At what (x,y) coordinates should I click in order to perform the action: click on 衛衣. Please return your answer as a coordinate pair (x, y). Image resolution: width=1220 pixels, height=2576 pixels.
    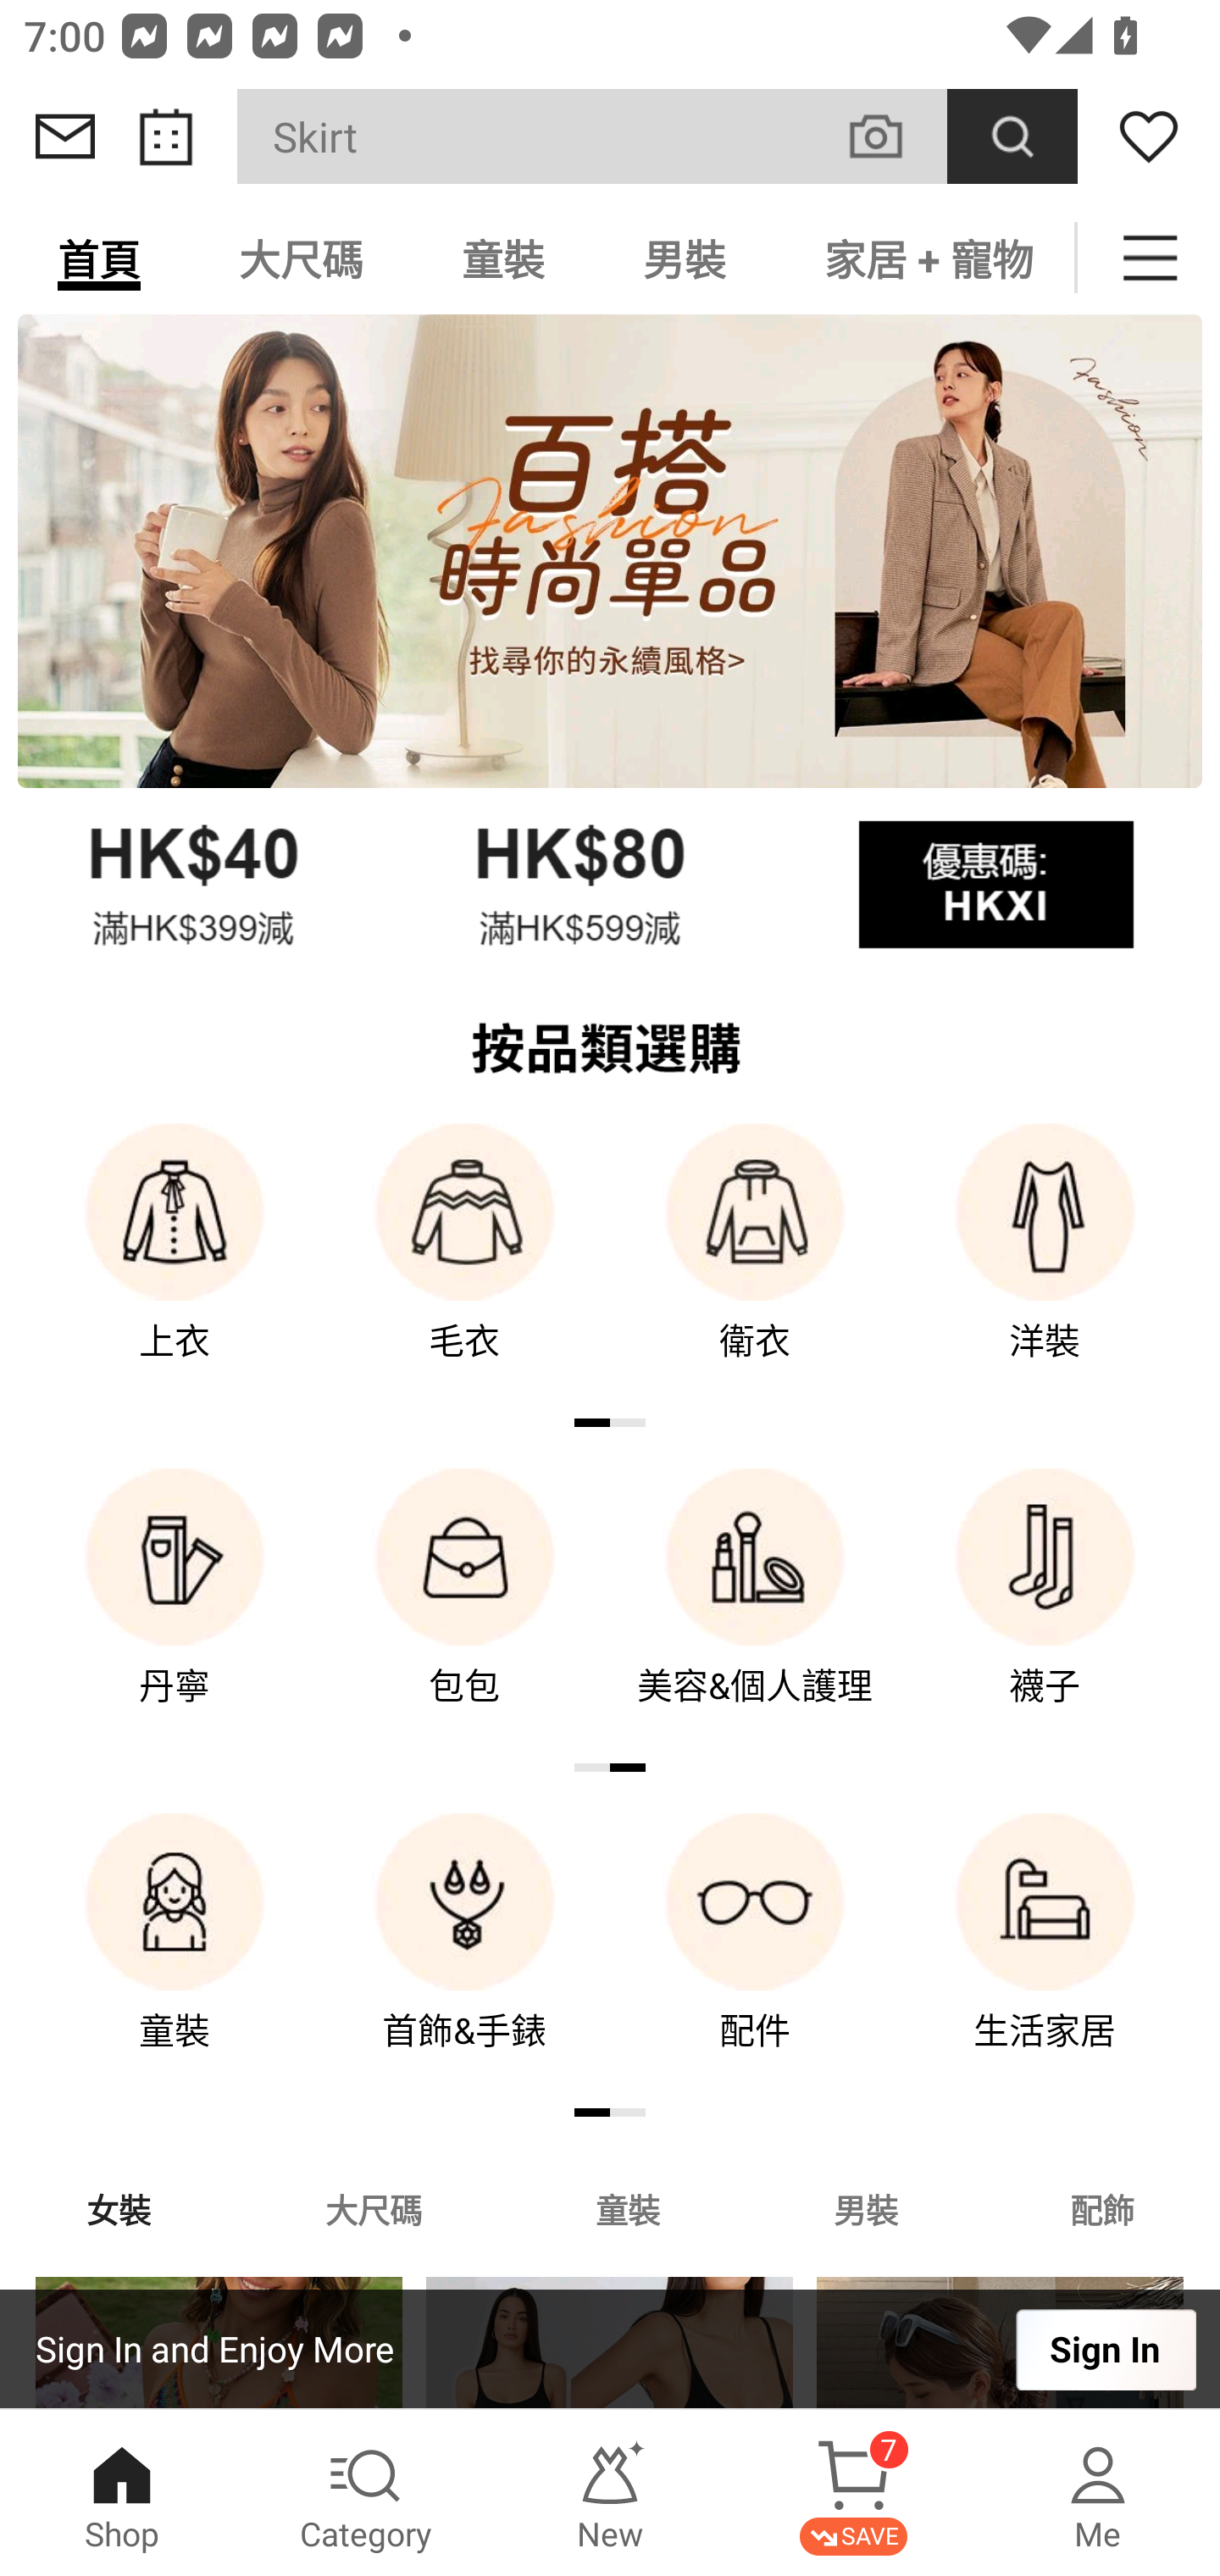
    Looking at the image, I should click on (755, 1264).